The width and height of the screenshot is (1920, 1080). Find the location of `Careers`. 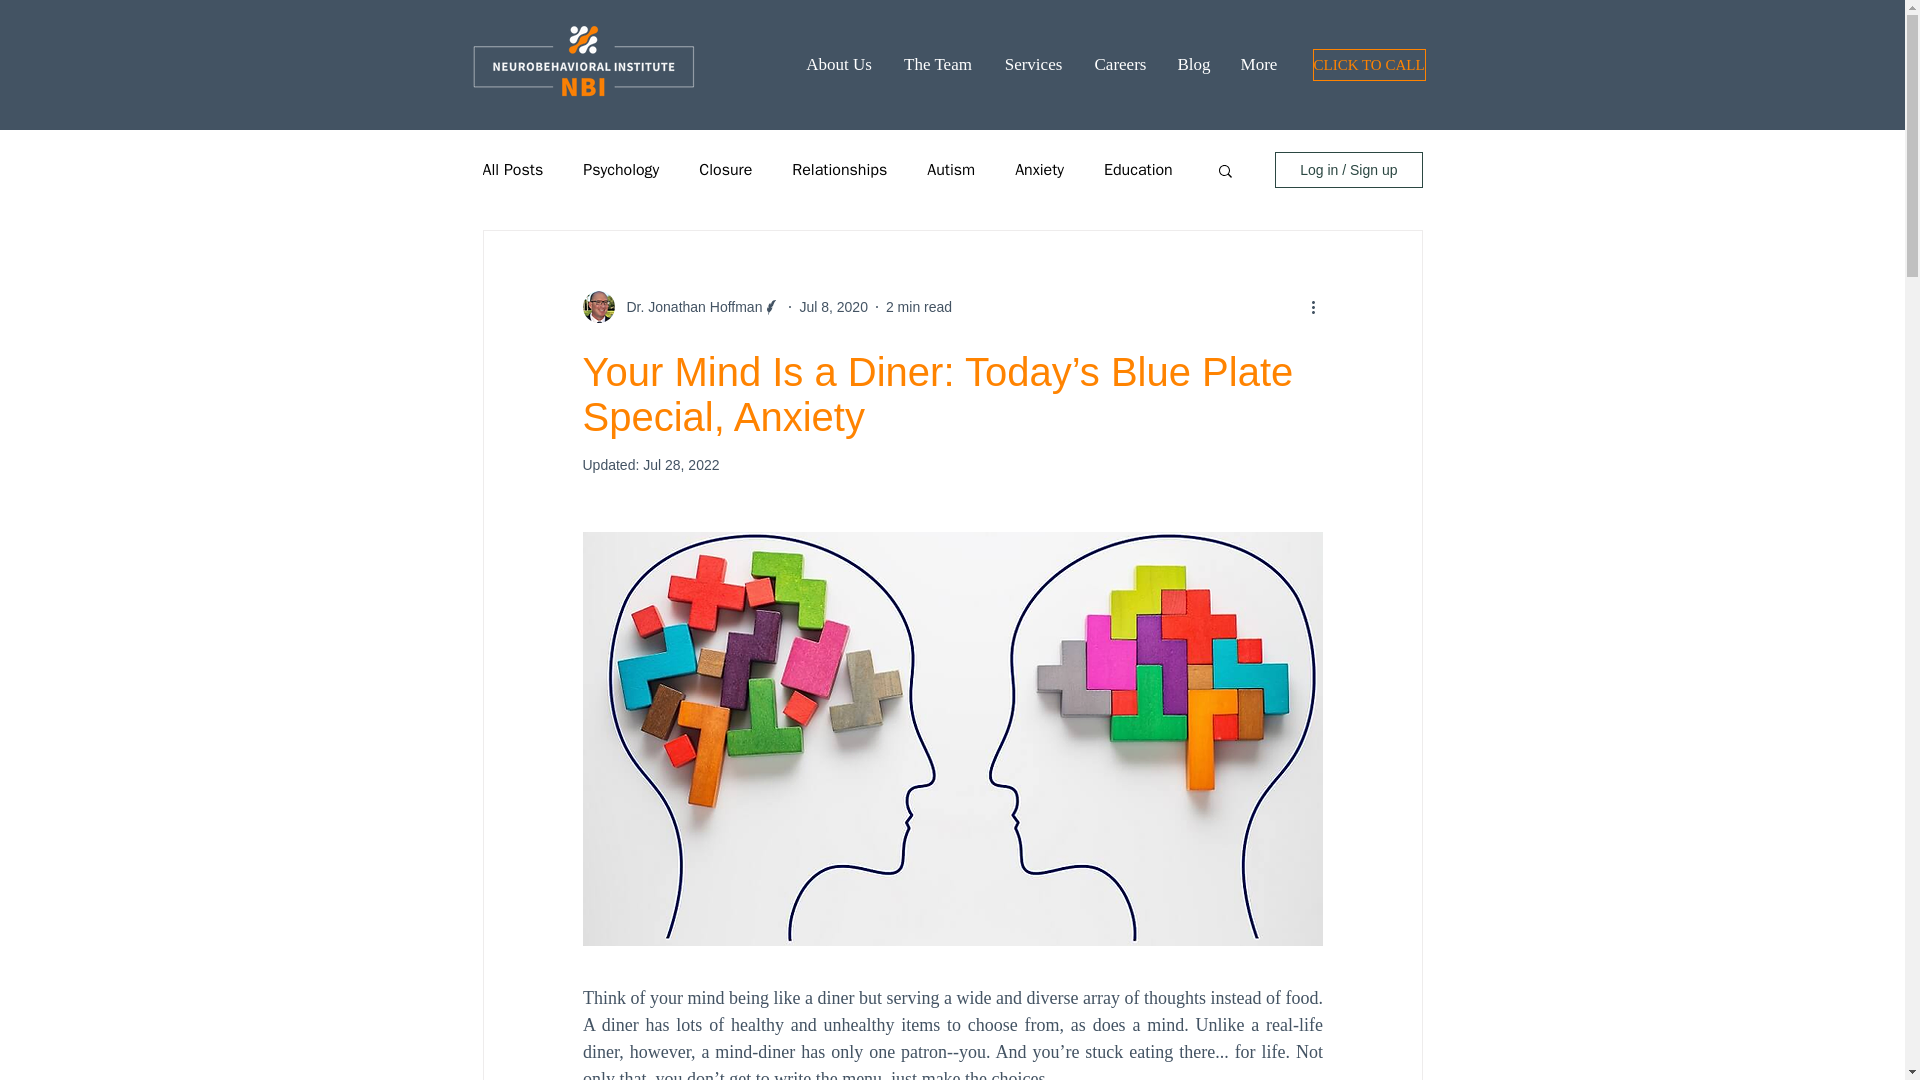

Careers is located at coordinates (1119, 65).